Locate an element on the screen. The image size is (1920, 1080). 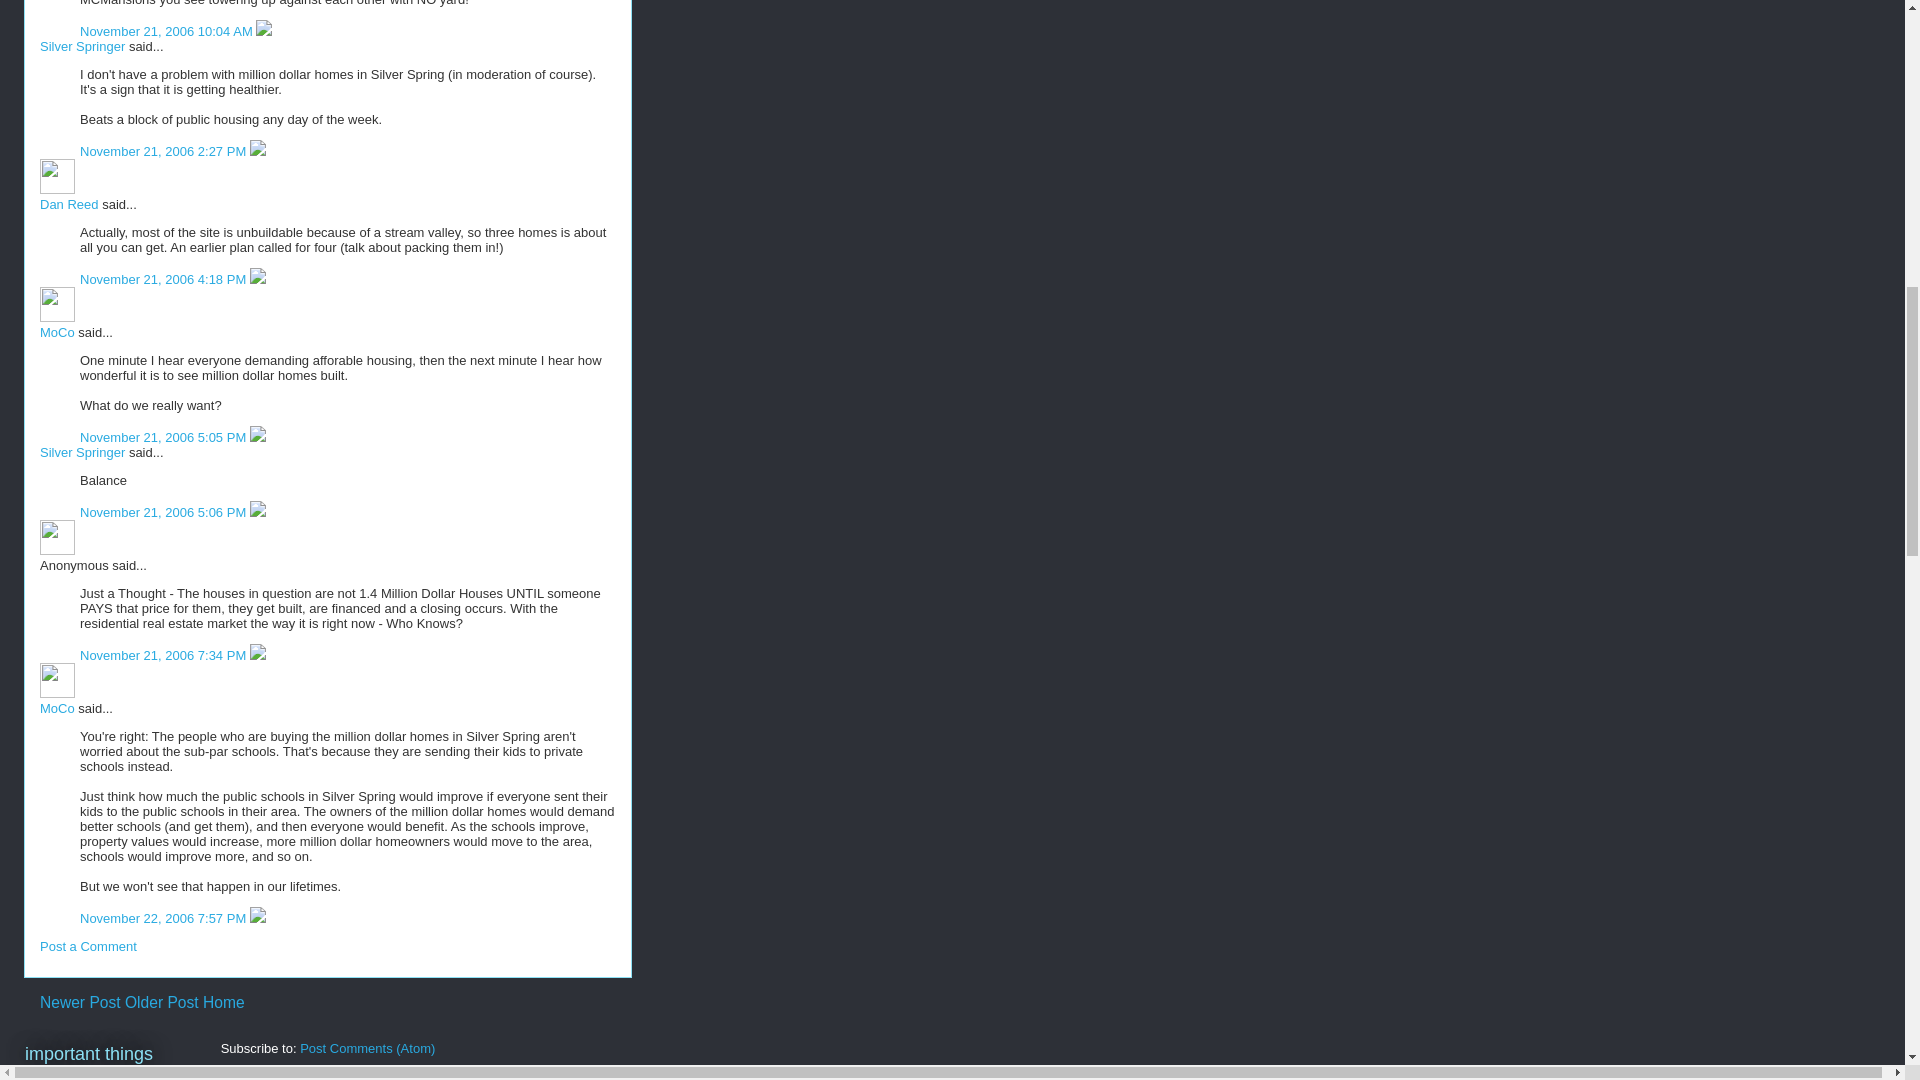
Delete Comment is located at coordinates (258, 150).